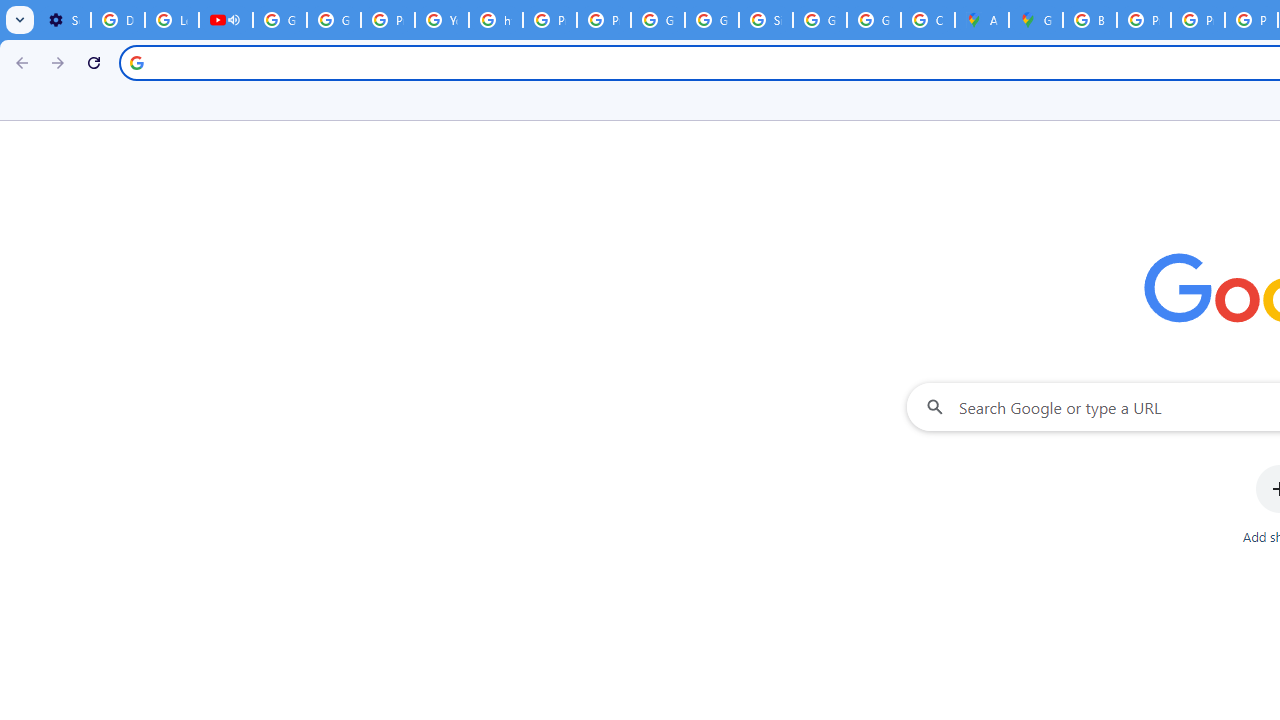  What do you see at coordinates (441, 20) in the screenshot?
I see `YouTube` at bounding box center [441, 20].